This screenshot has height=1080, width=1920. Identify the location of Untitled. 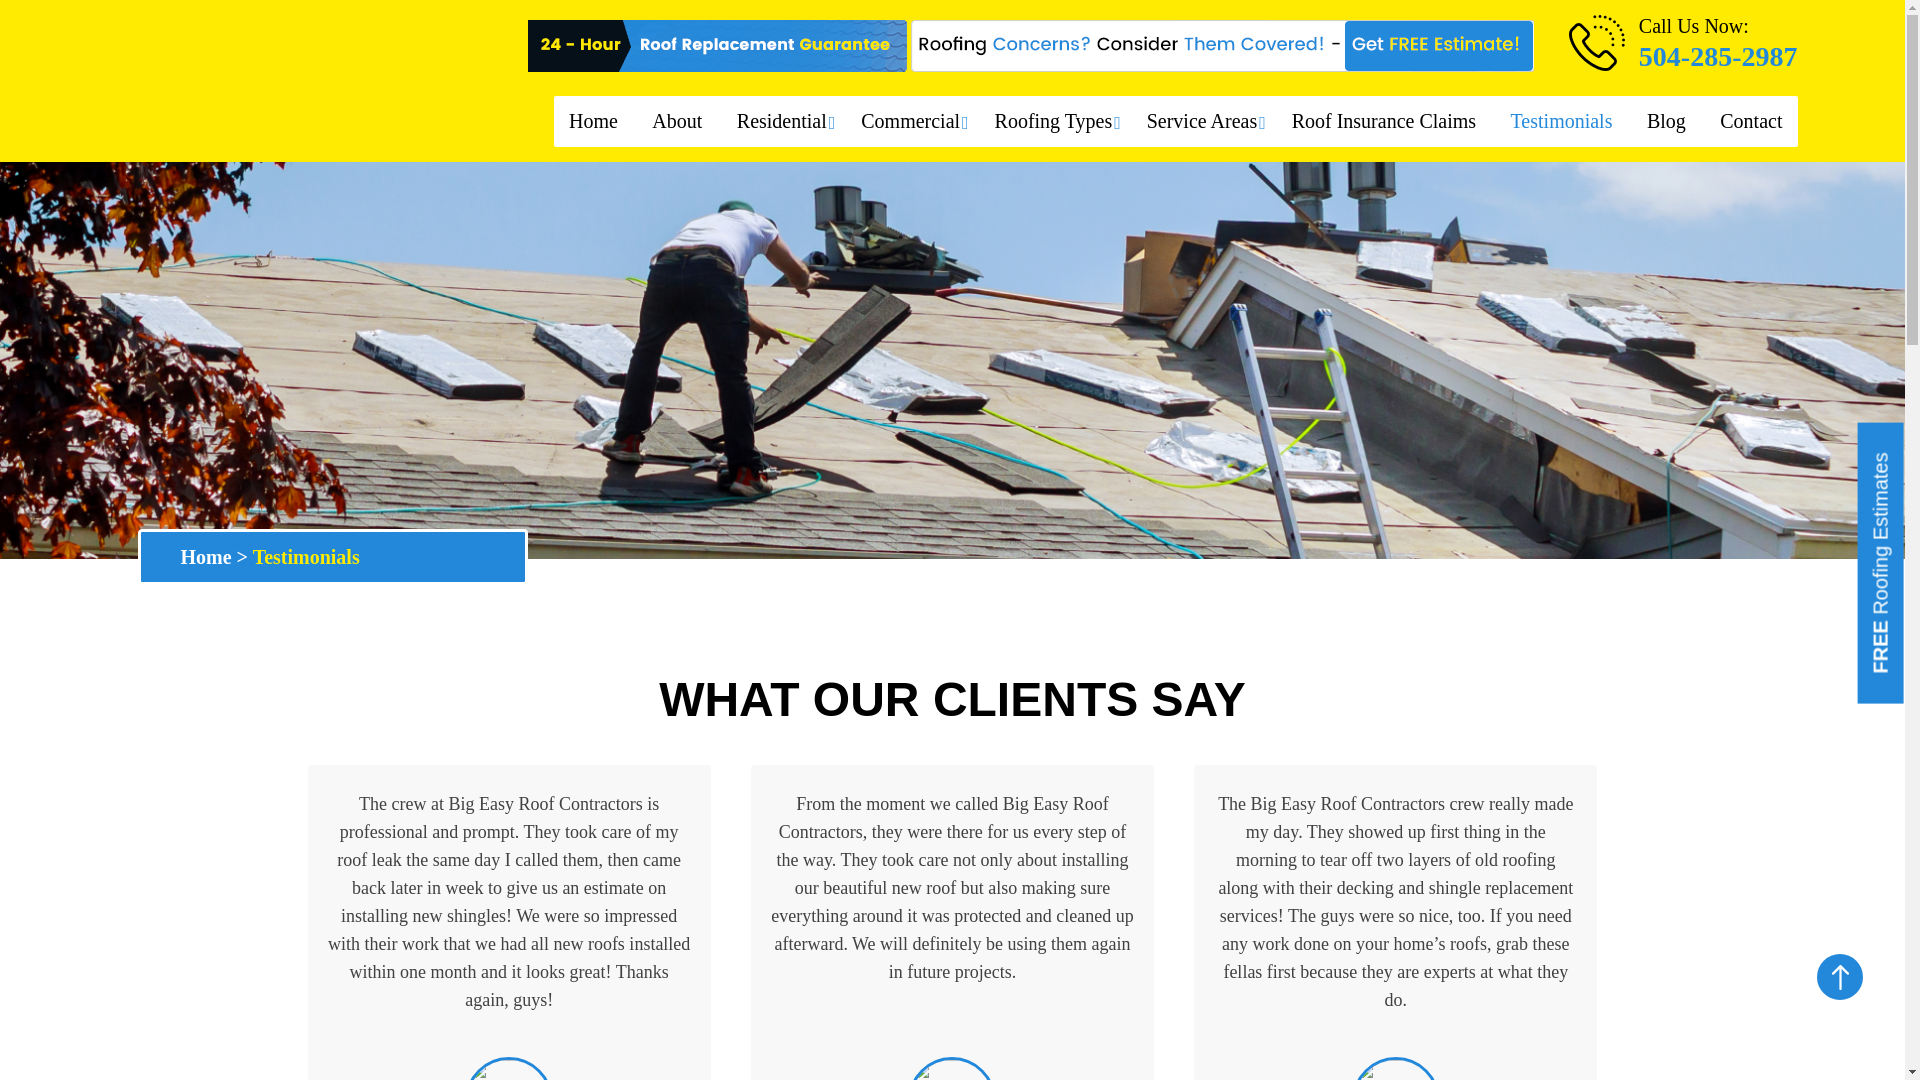
(951, 1070).